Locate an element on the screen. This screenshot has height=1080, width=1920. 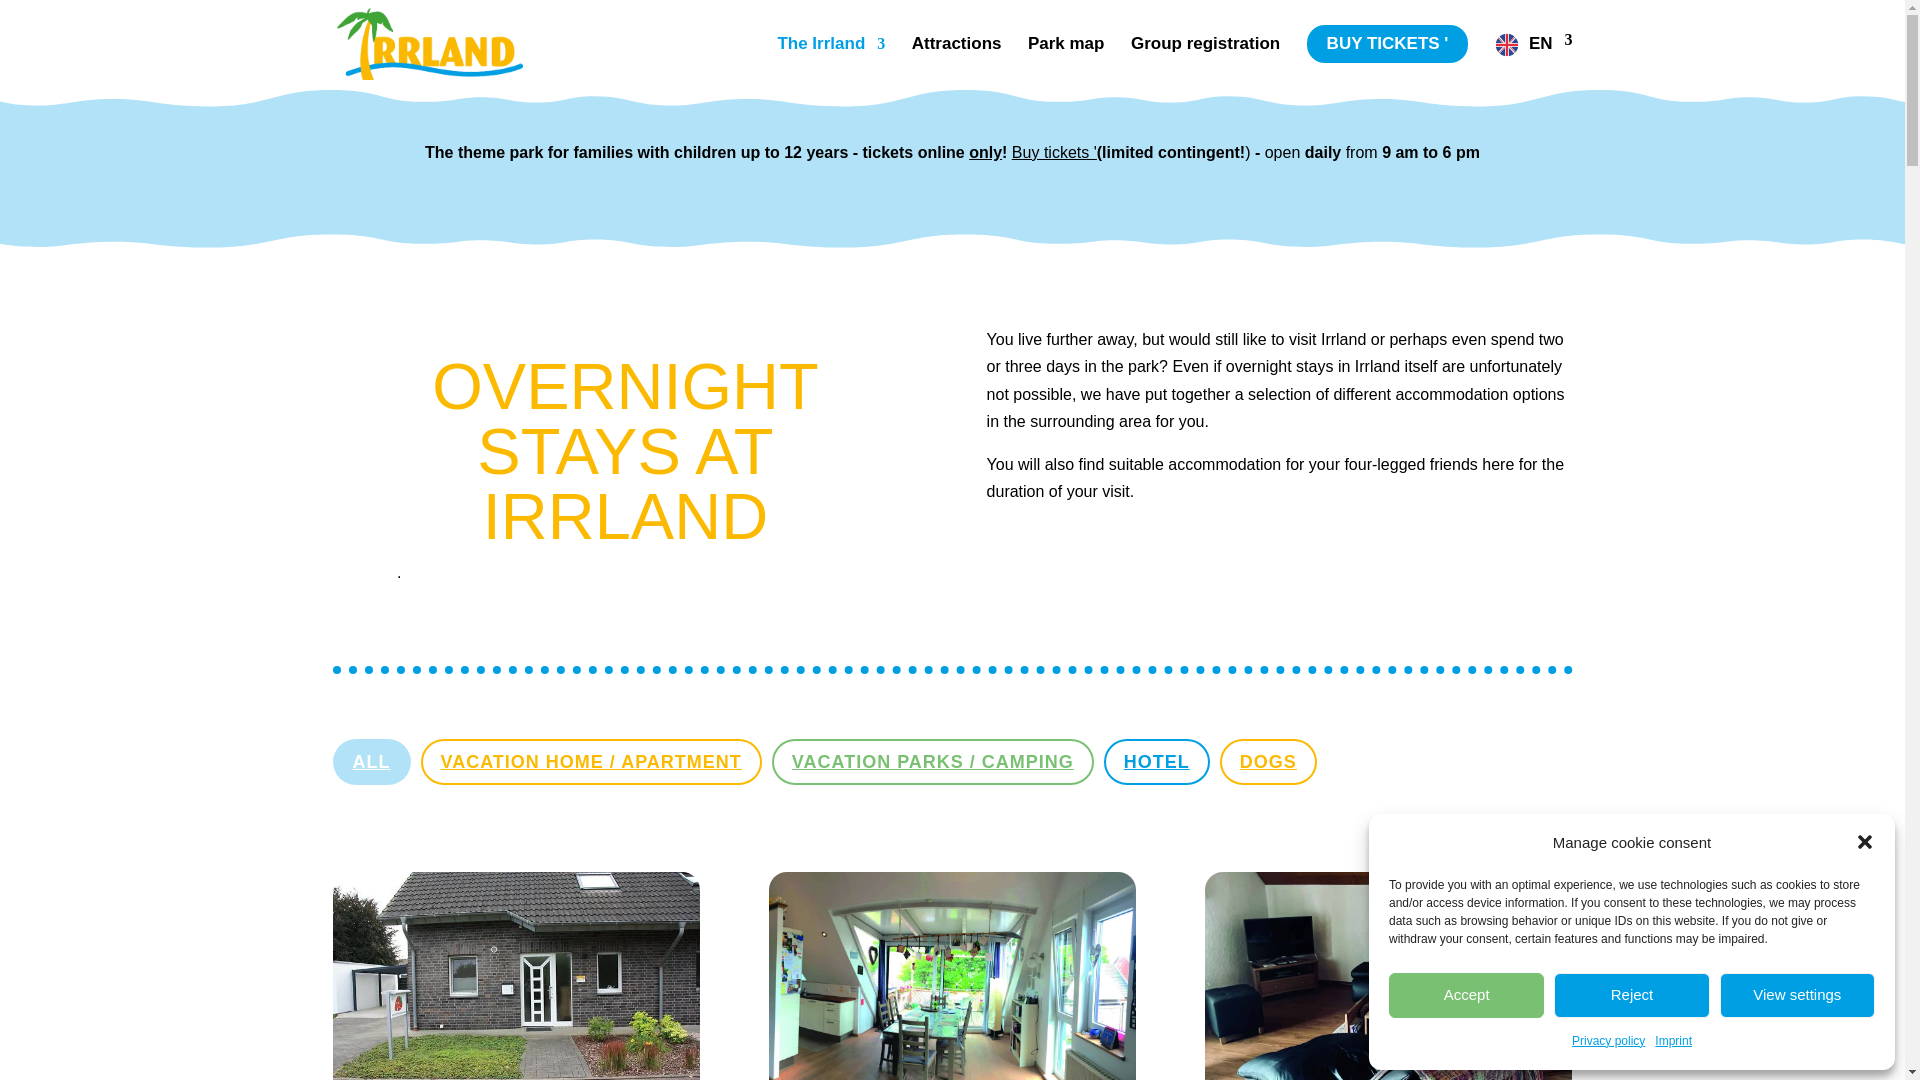
Attractions is located at coordinates (957, 43).